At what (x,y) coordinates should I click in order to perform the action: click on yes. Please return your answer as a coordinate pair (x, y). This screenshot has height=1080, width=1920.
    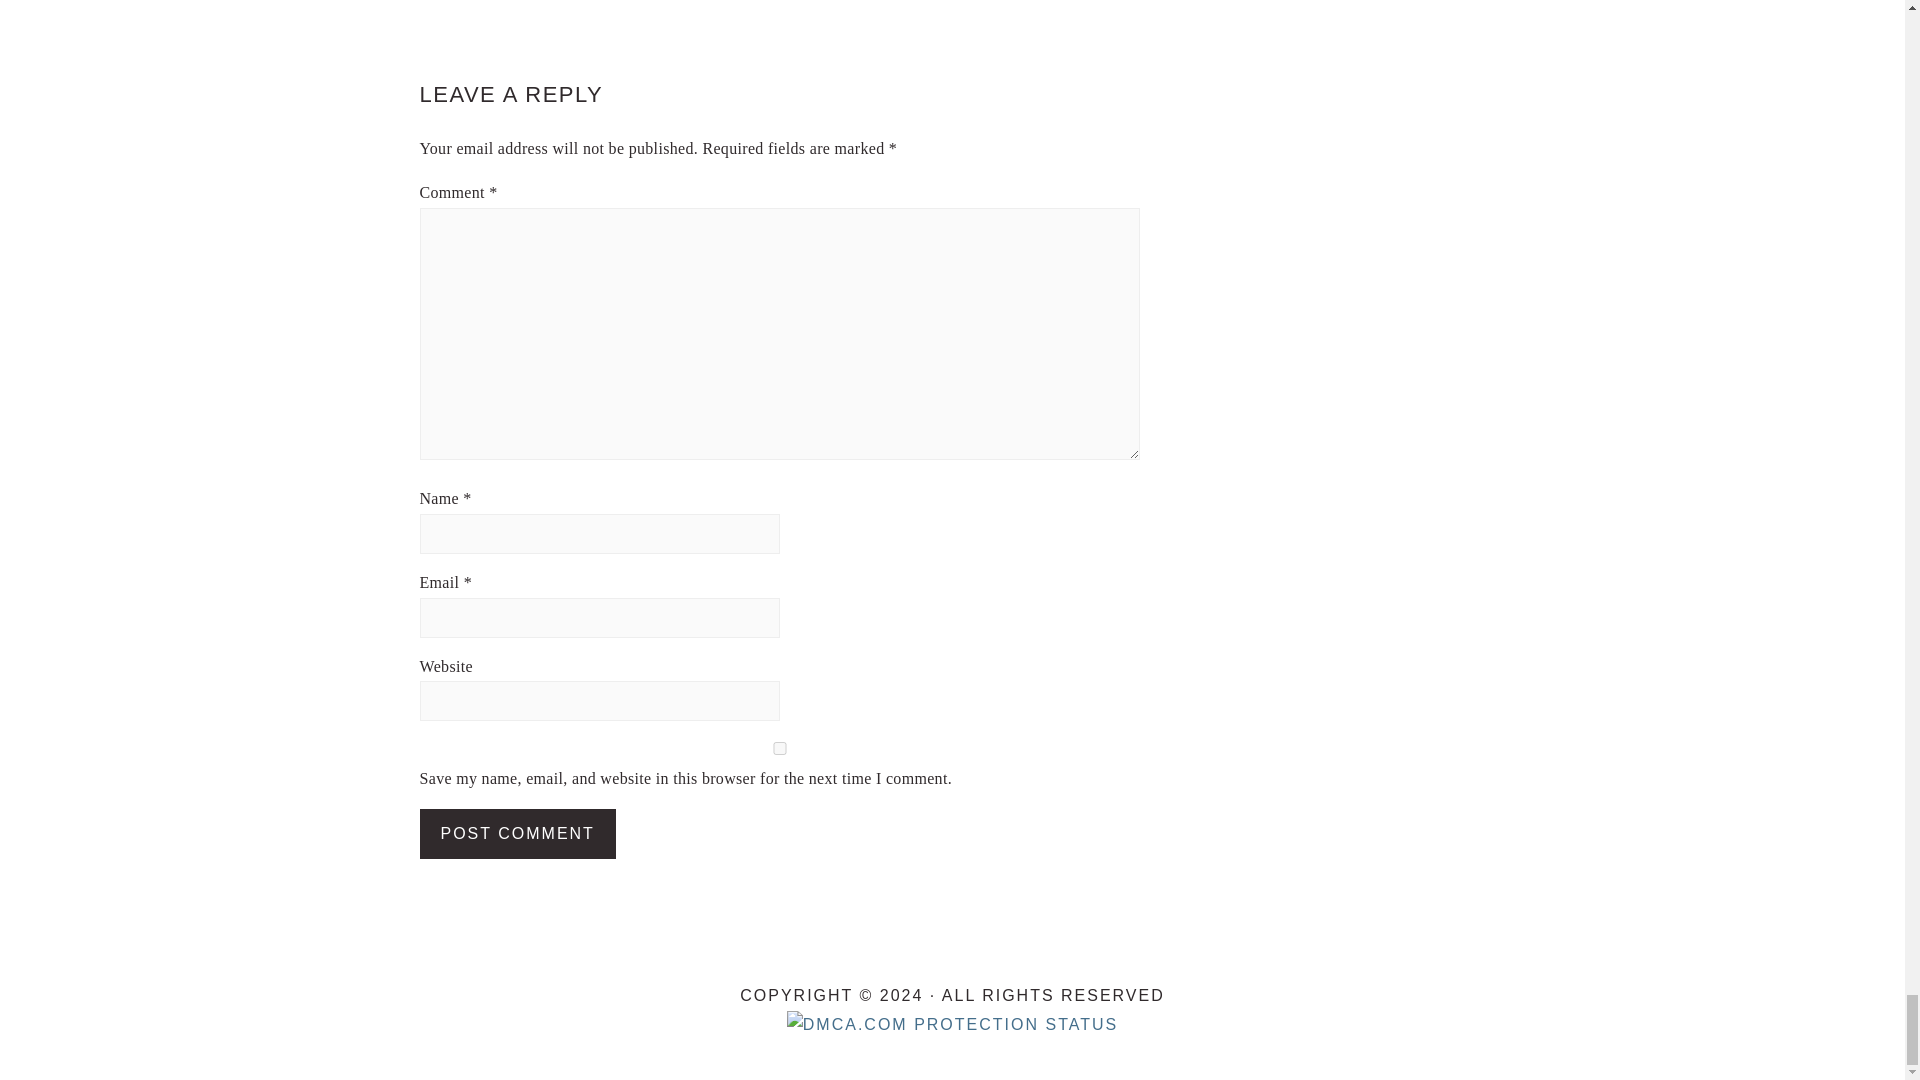
    Looking at the image, I should click on (780, 748).